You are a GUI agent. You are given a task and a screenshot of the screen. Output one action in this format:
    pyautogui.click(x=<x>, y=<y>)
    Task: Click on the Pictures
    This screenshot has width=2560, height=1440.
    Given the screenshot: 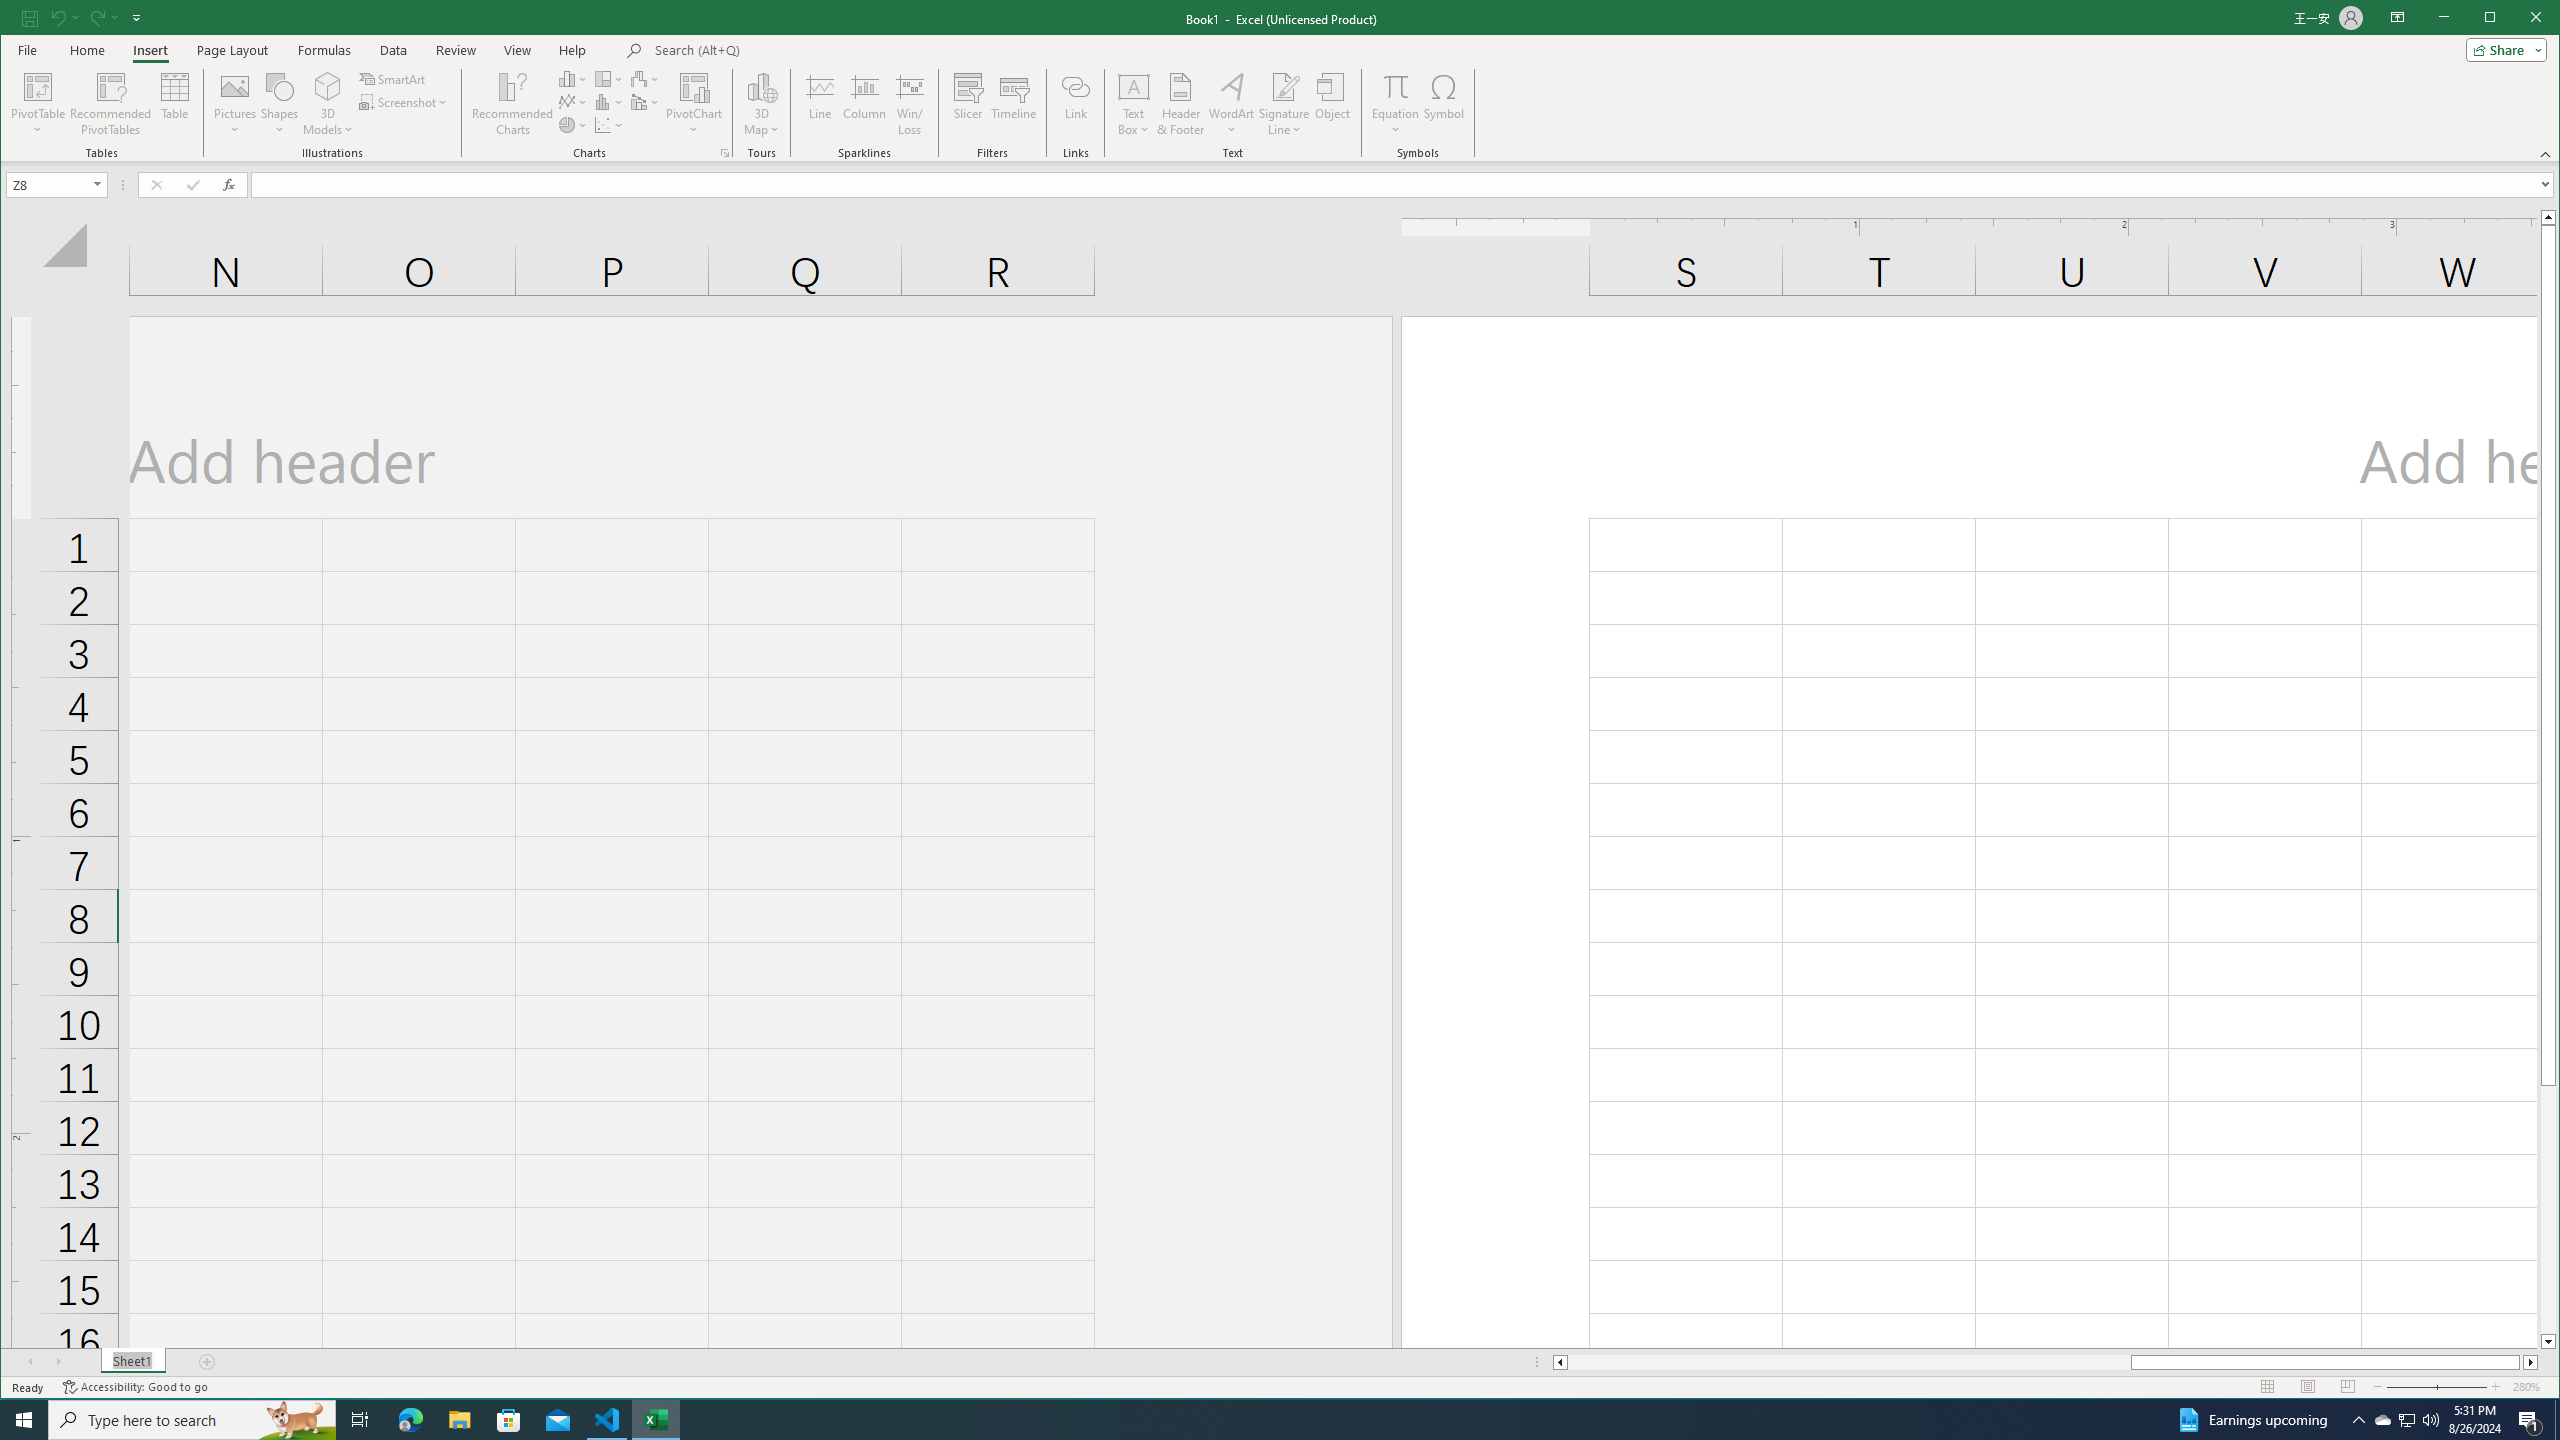 What is the action you would take?
    pyautogui.click(x=761, y=104)
    